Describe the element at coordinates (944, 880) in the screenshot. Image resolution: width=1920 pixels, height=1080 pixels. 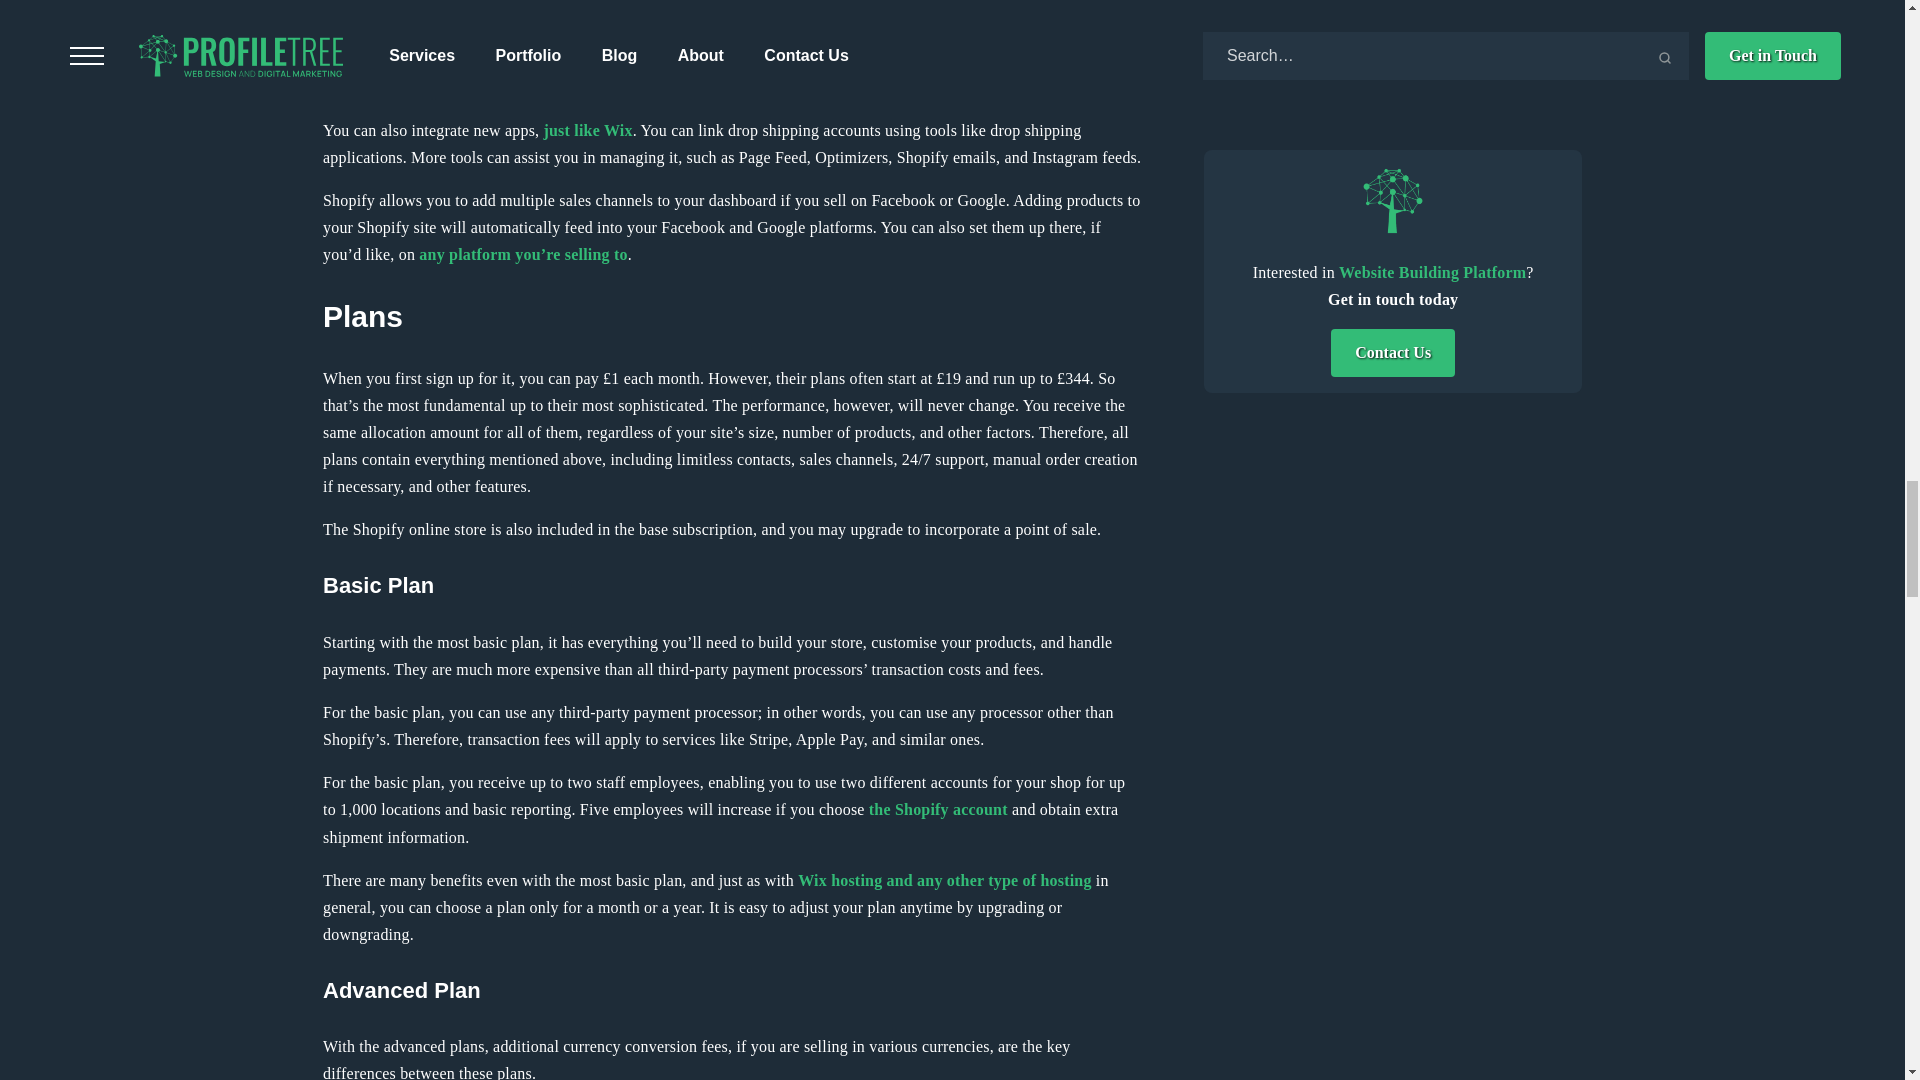
I see `Wix hosting and any other type of hosting` at that location.